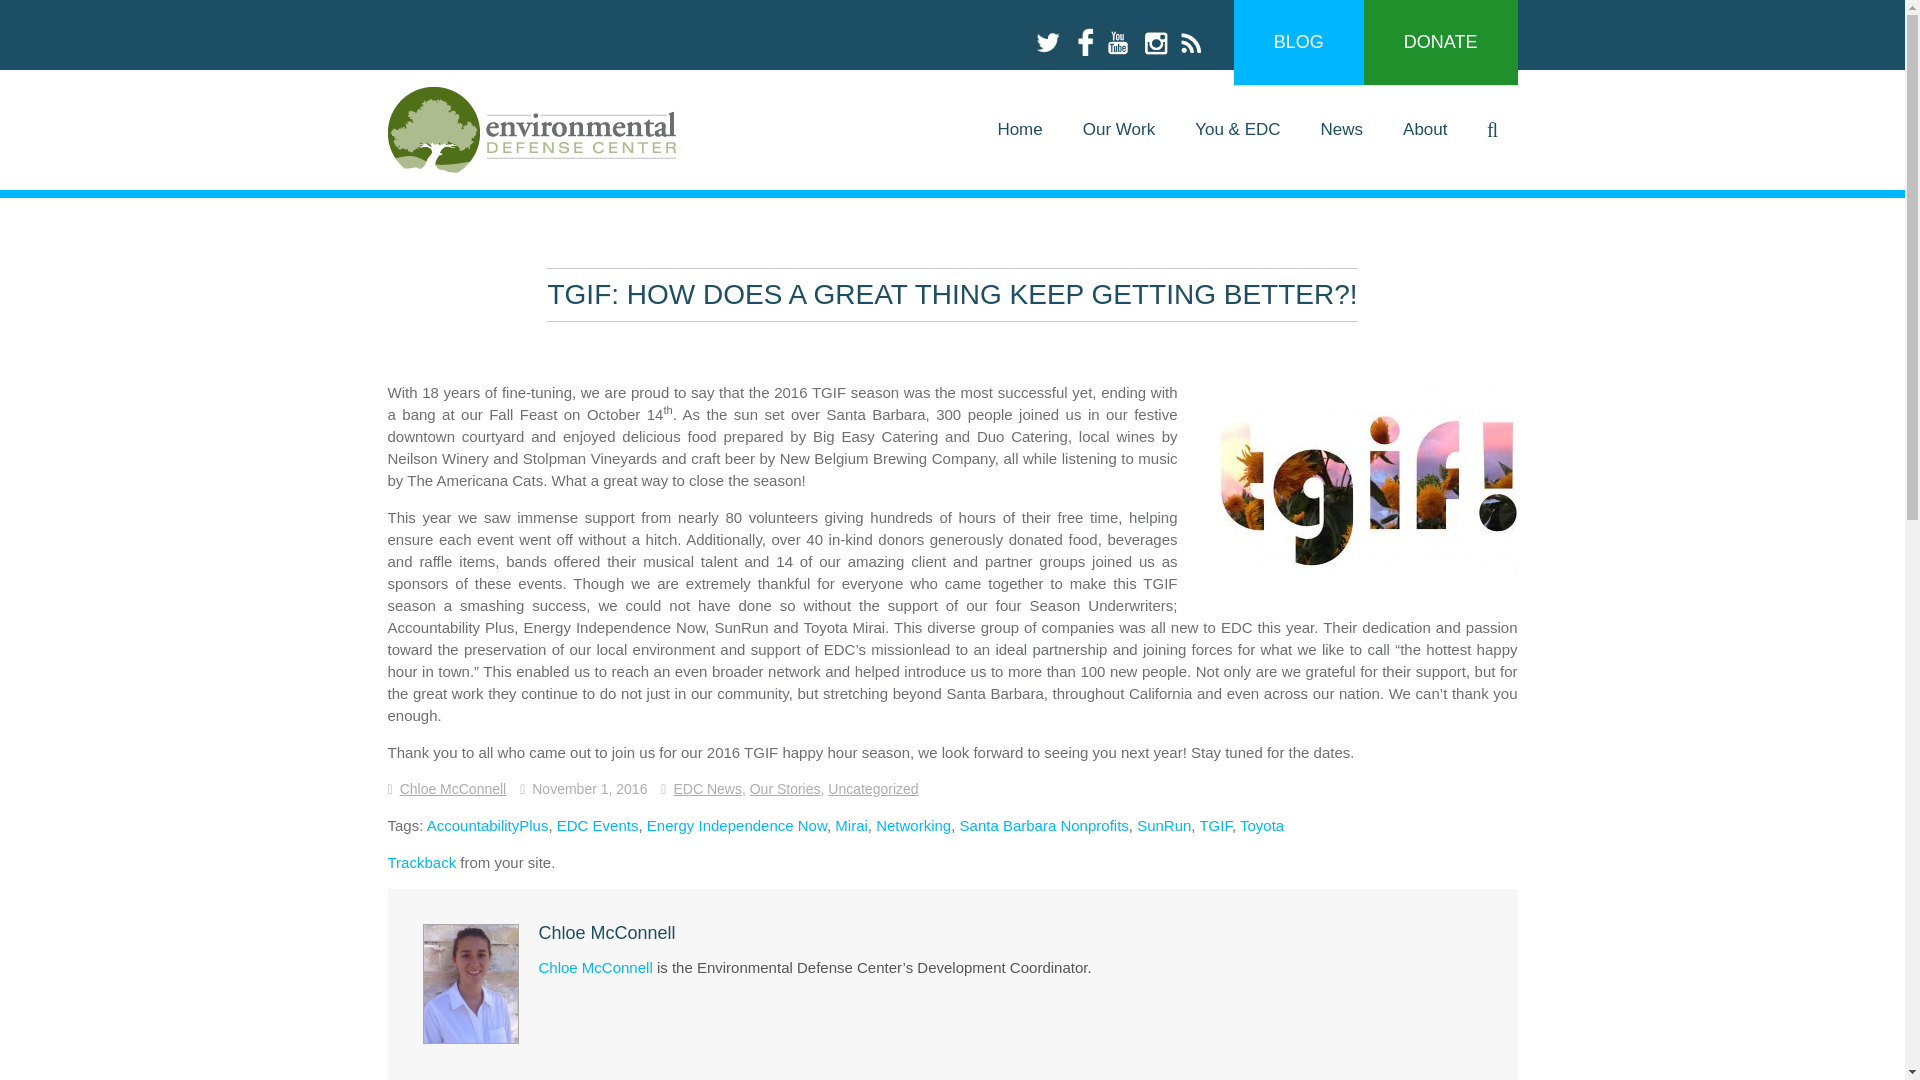 This screenshot has height=1080, width=1920. Describe the element at coordinates (872, 788) in the screenshot. I see `Uncategorized` at that location.